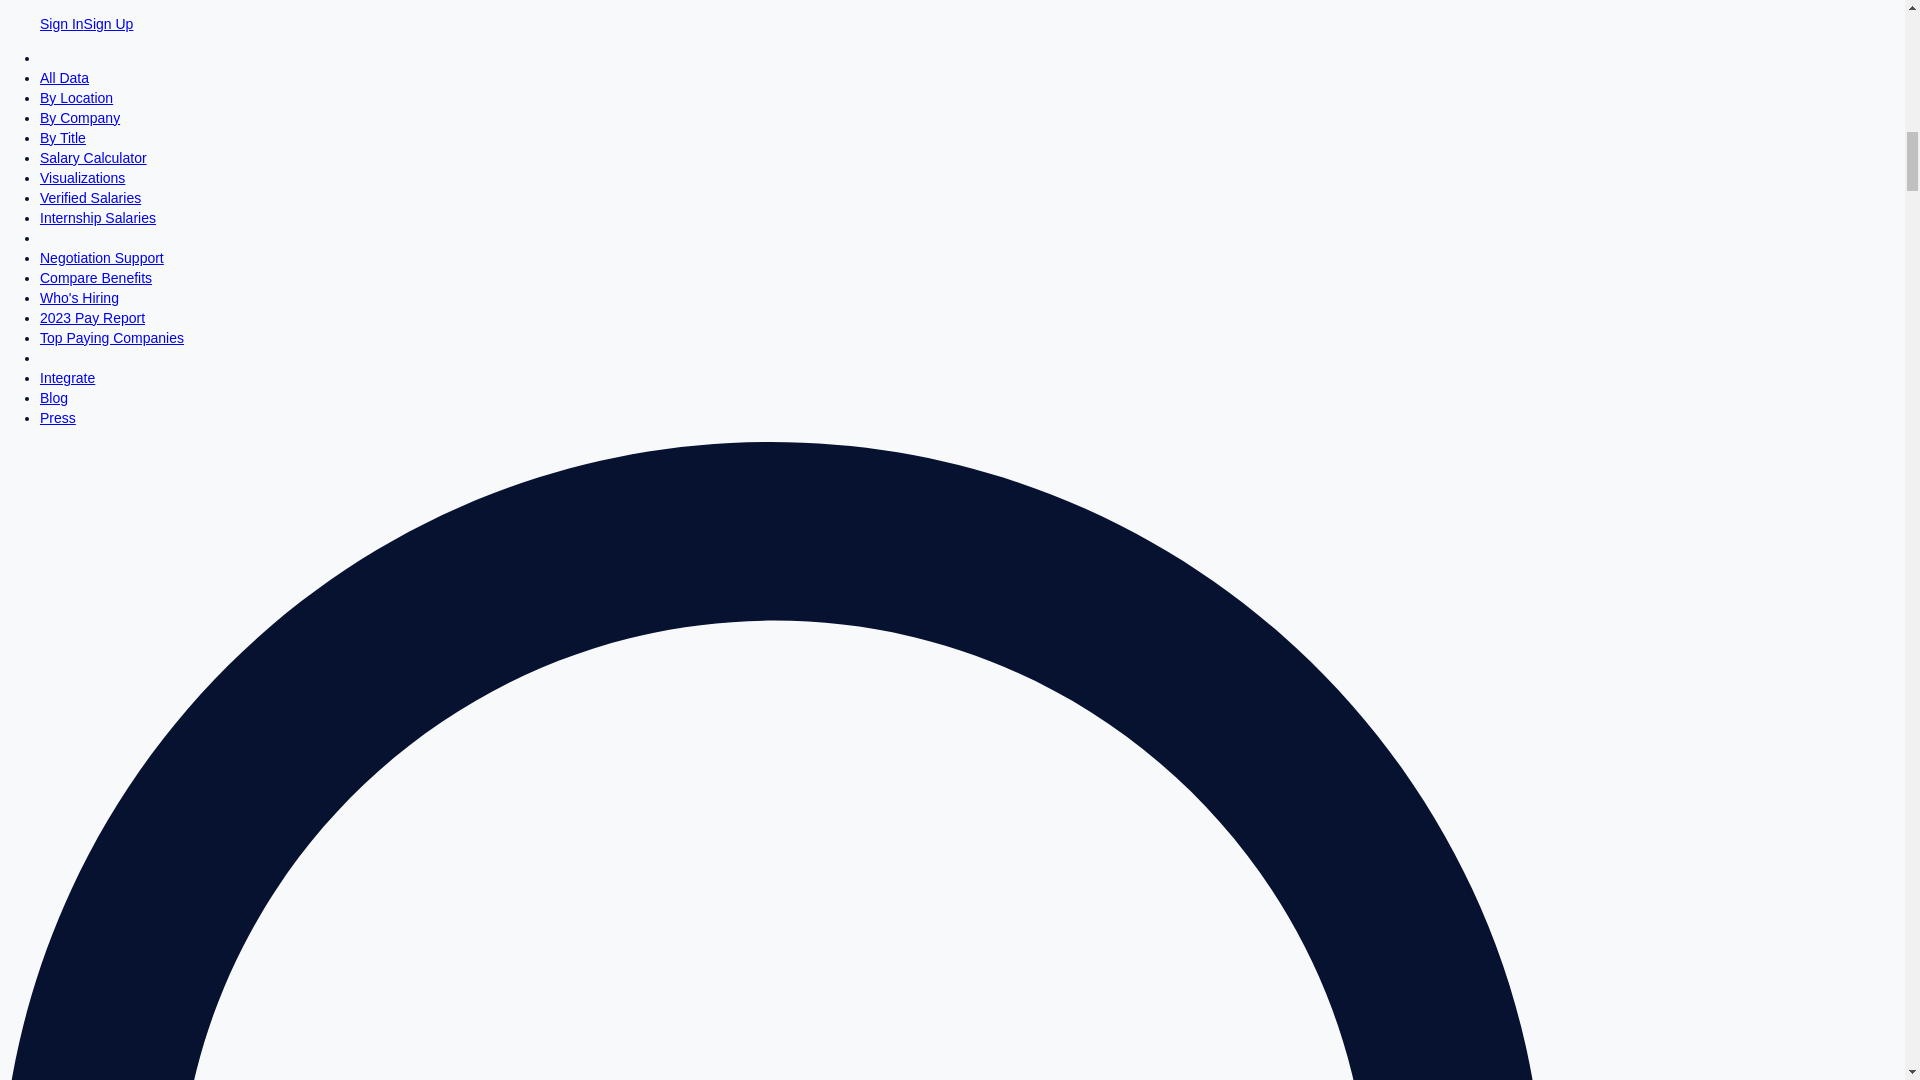 The width and height of the screenshot is (1920, 1080). What do you see at coordinates (76, 97) in the screenshot?
I see `By Location` at bounding box center [76, 97].